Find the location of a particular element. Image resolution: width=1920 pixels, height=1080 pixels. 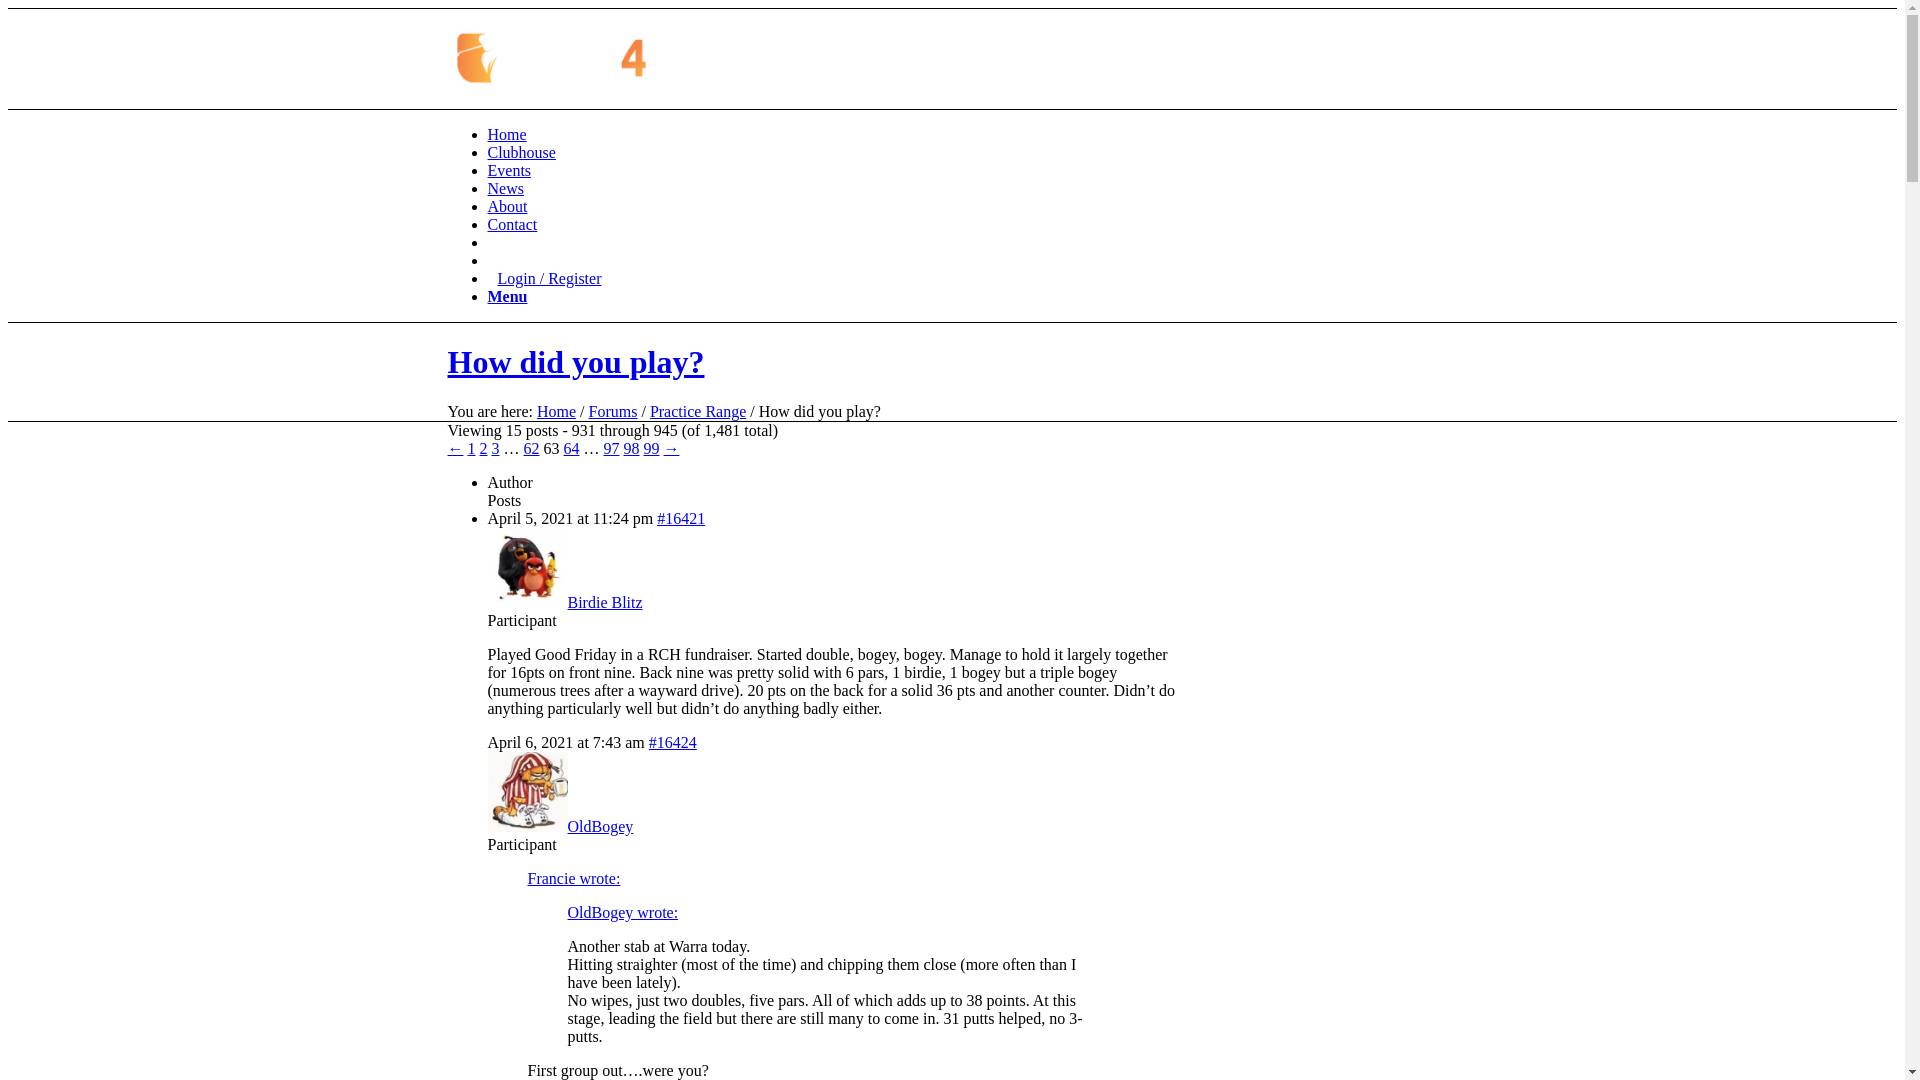

Birdie Blitz is located at coordinates (566, 602).